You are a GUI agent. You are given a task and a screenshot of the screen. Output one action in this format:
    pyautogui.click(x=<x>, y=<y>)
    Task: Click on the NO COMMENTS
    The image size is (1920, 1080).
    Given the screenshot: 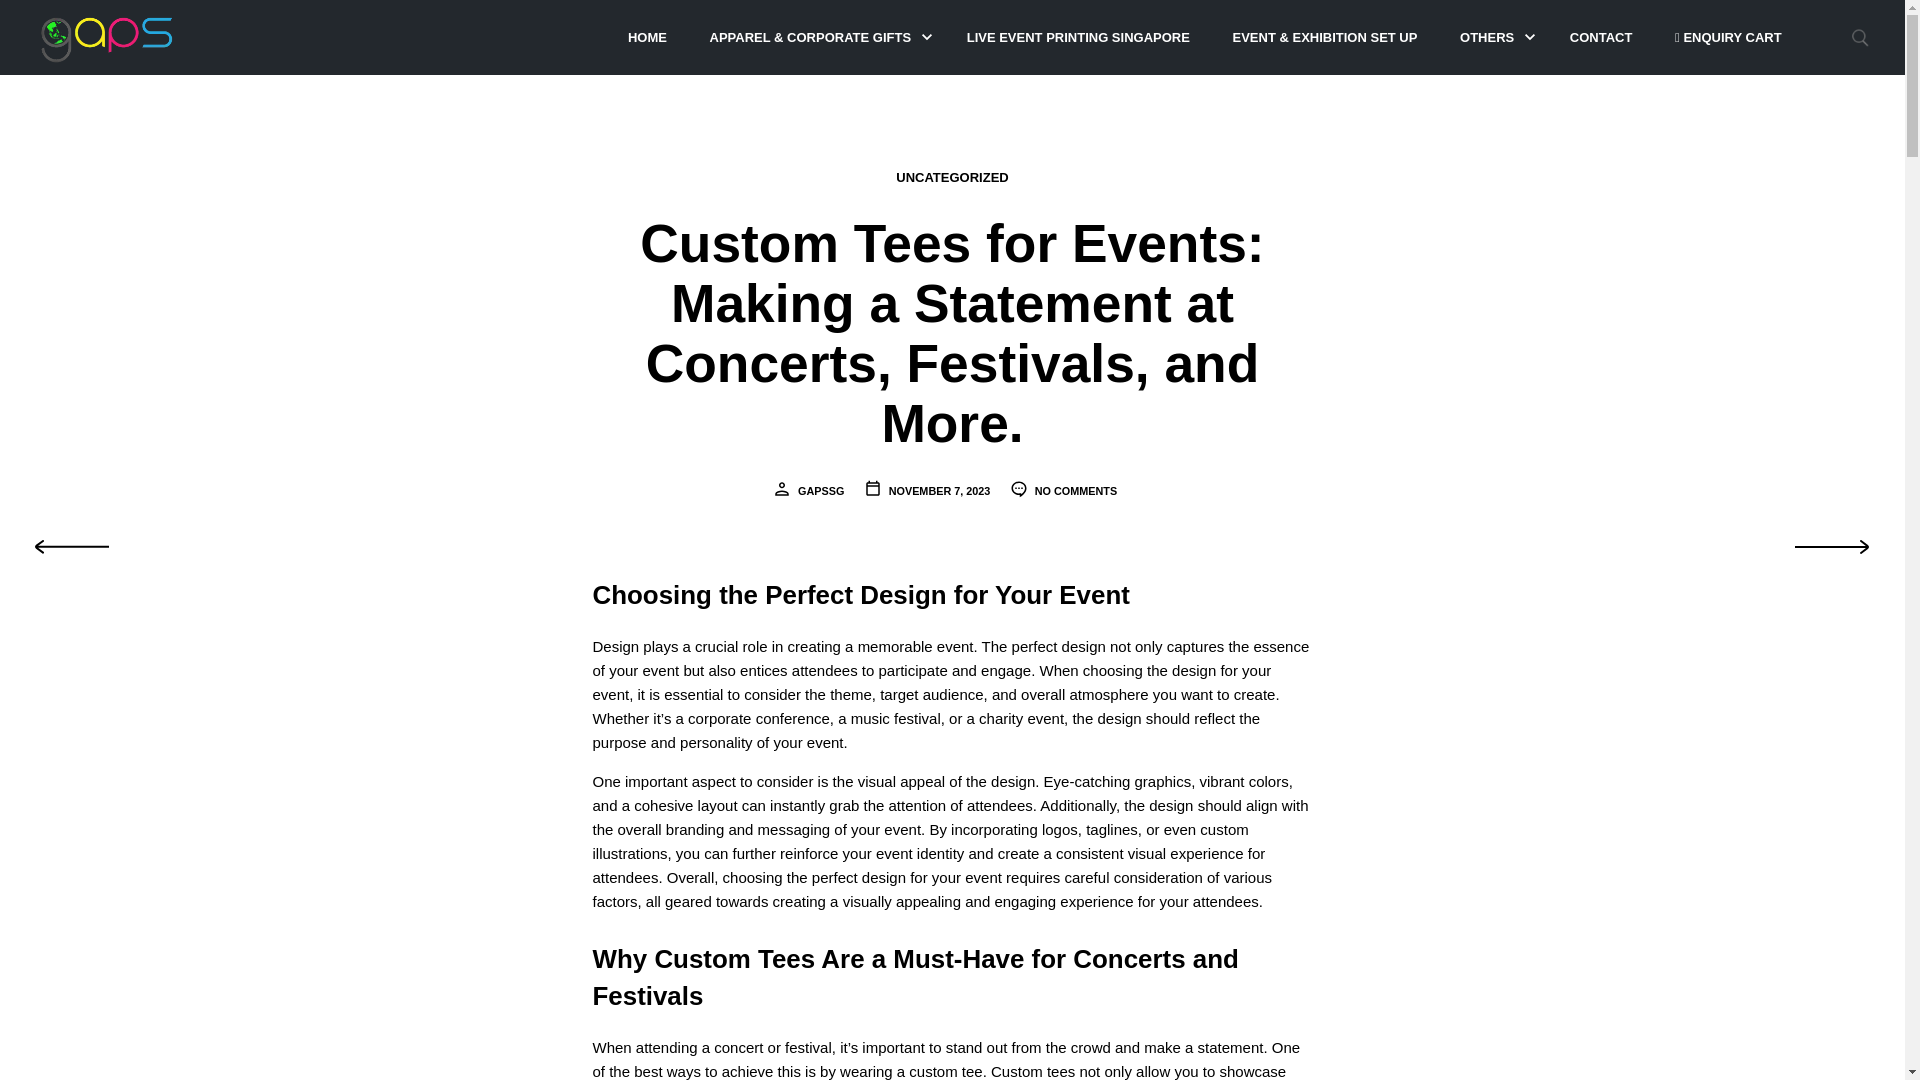 What is the action you would take?
    pyautogui.click(x=1063, y=490)
    